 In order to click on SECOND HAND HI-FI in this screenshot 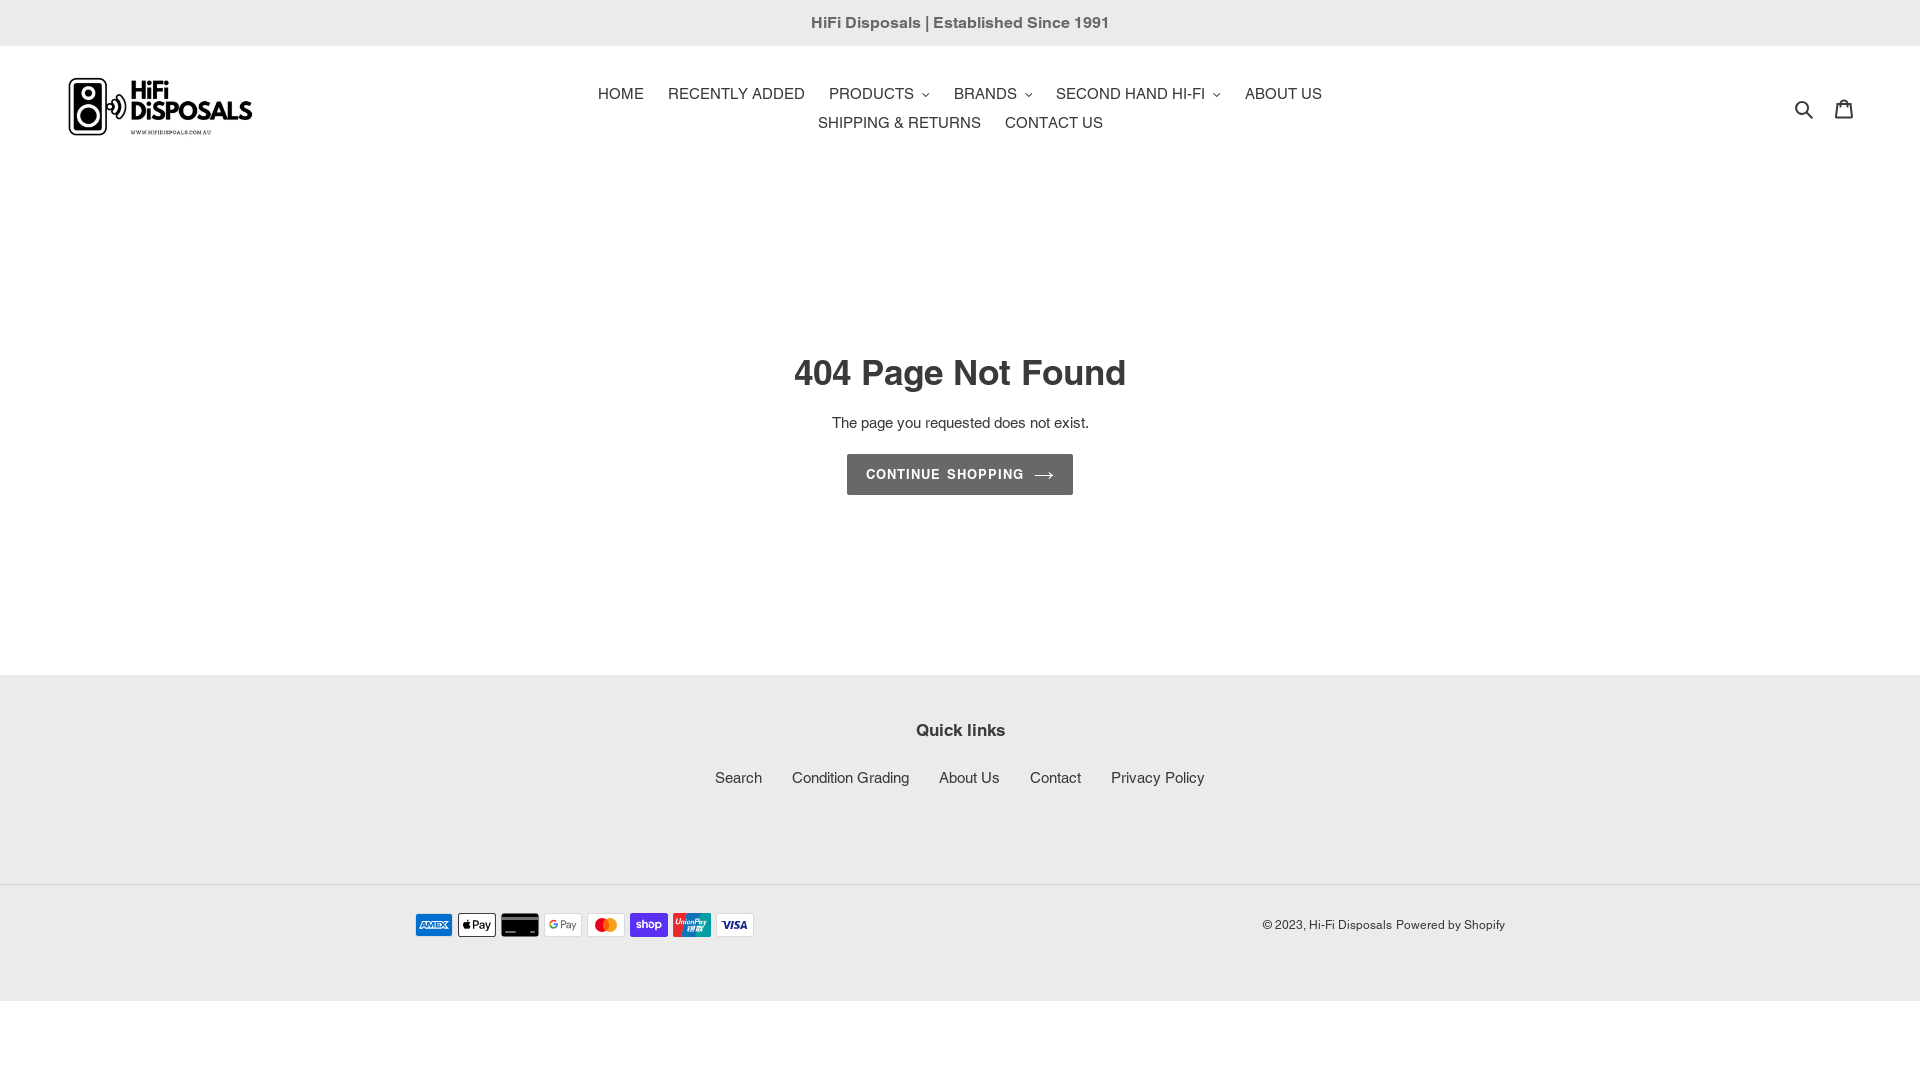, I will do `click(1138, 94)`.